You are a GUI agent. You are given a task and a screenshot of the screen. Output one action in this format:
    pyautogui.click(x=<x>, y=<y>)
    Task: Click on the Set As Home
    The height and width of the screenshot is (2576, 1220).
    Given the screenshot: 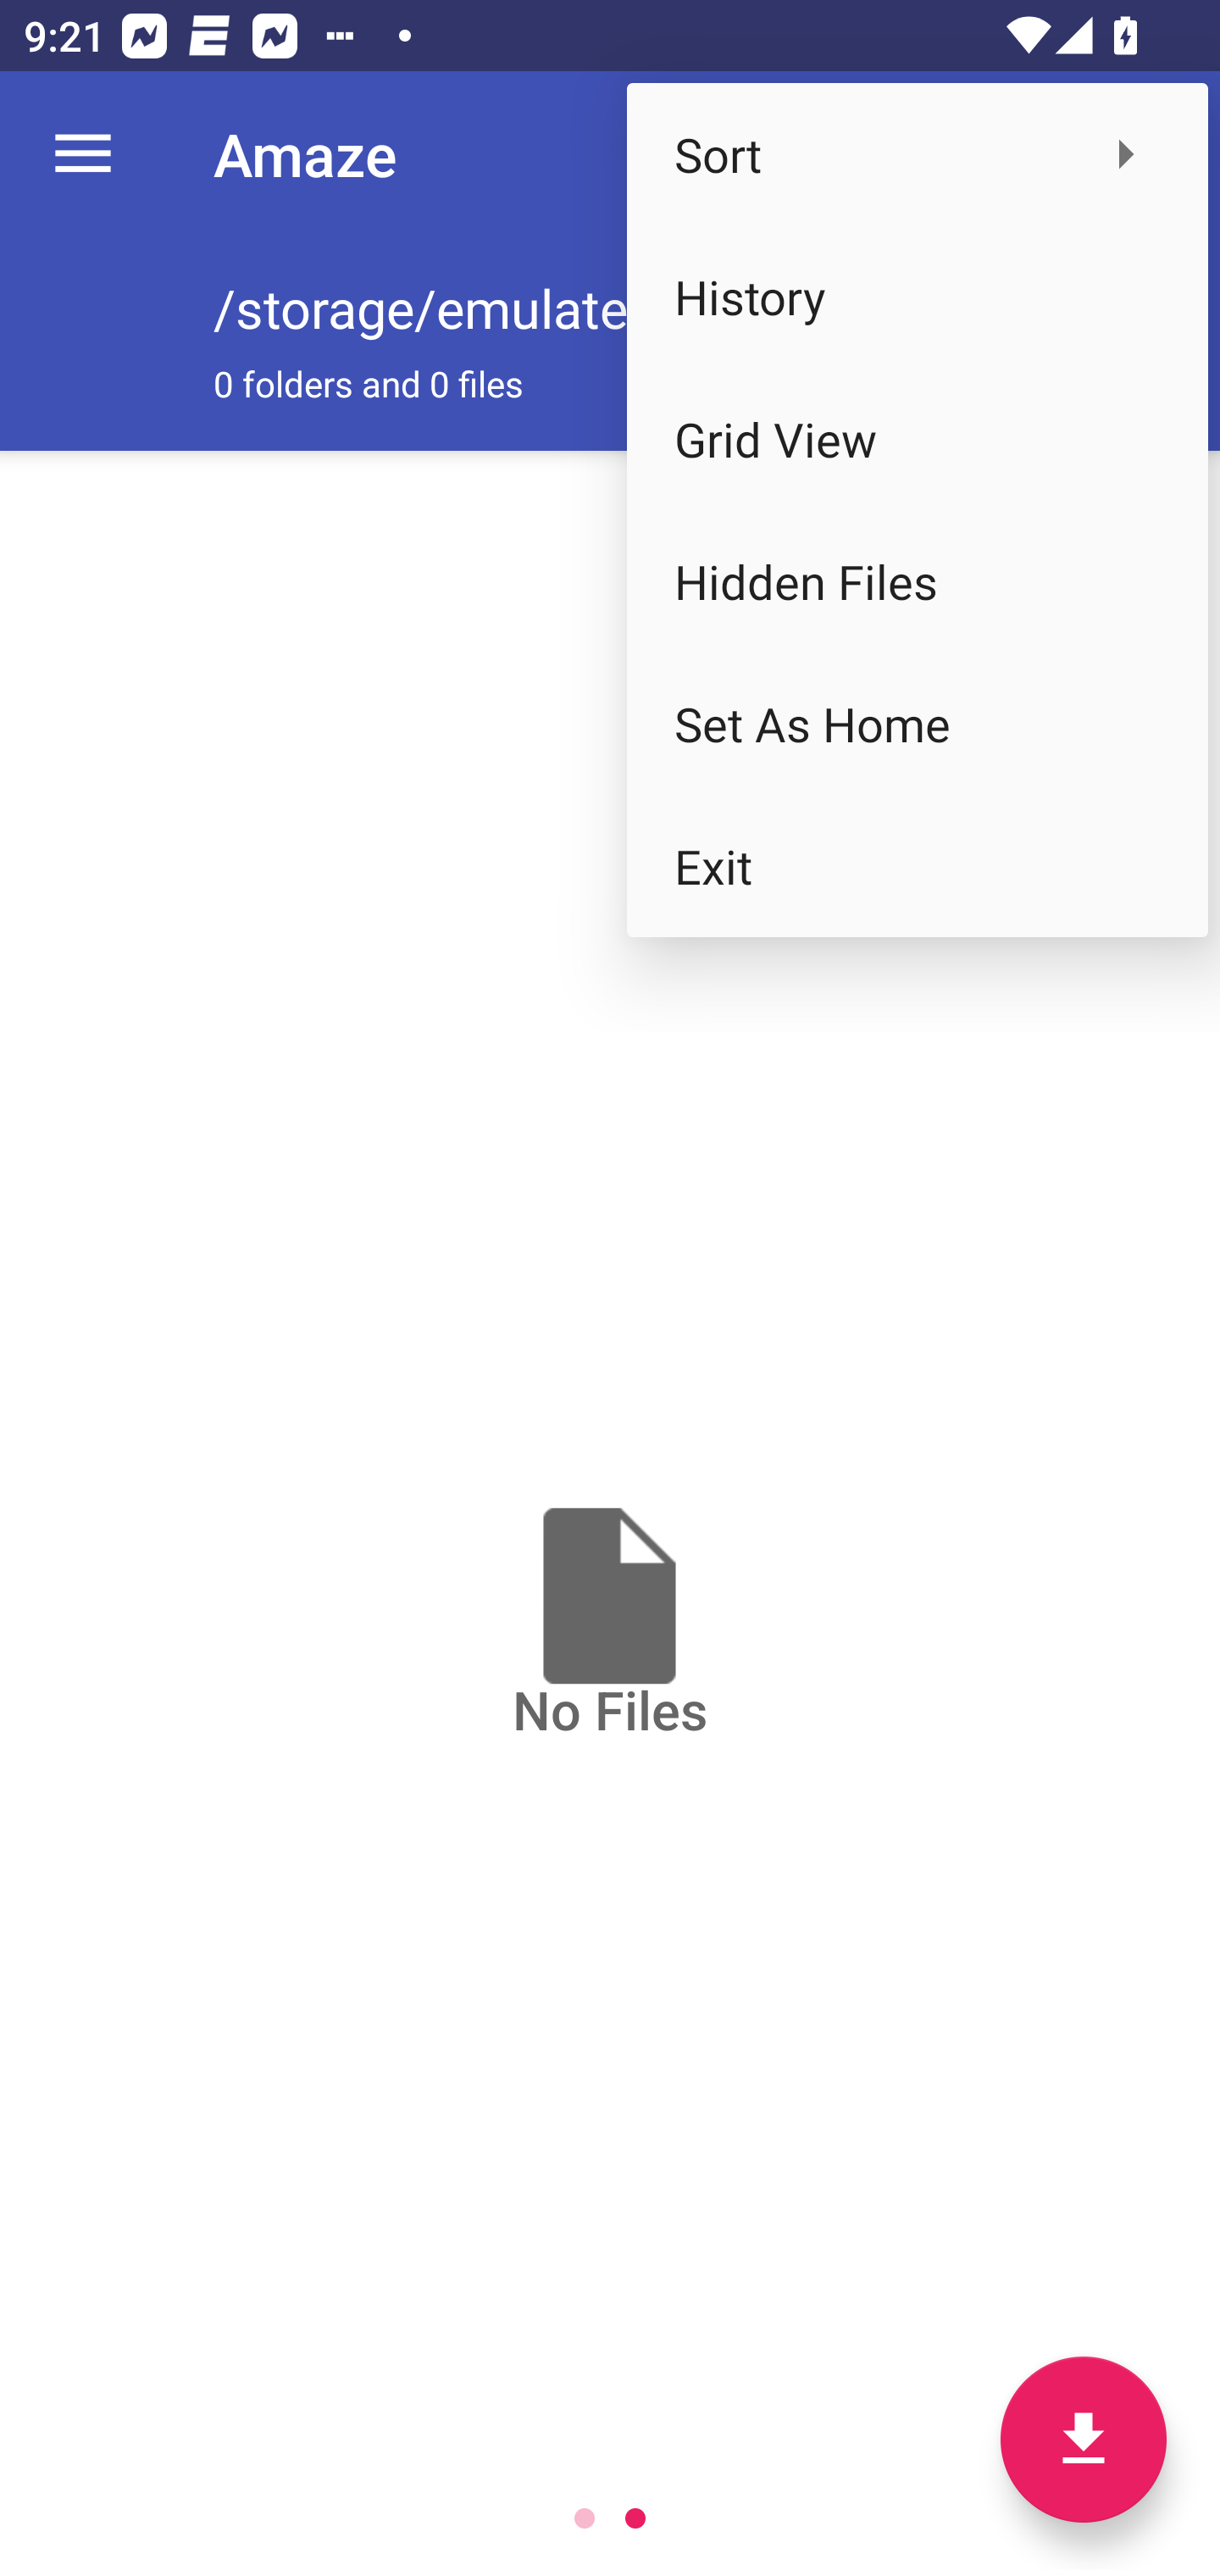 What is the action you would take?
    pyautogui.click(x=917, y=724)
    